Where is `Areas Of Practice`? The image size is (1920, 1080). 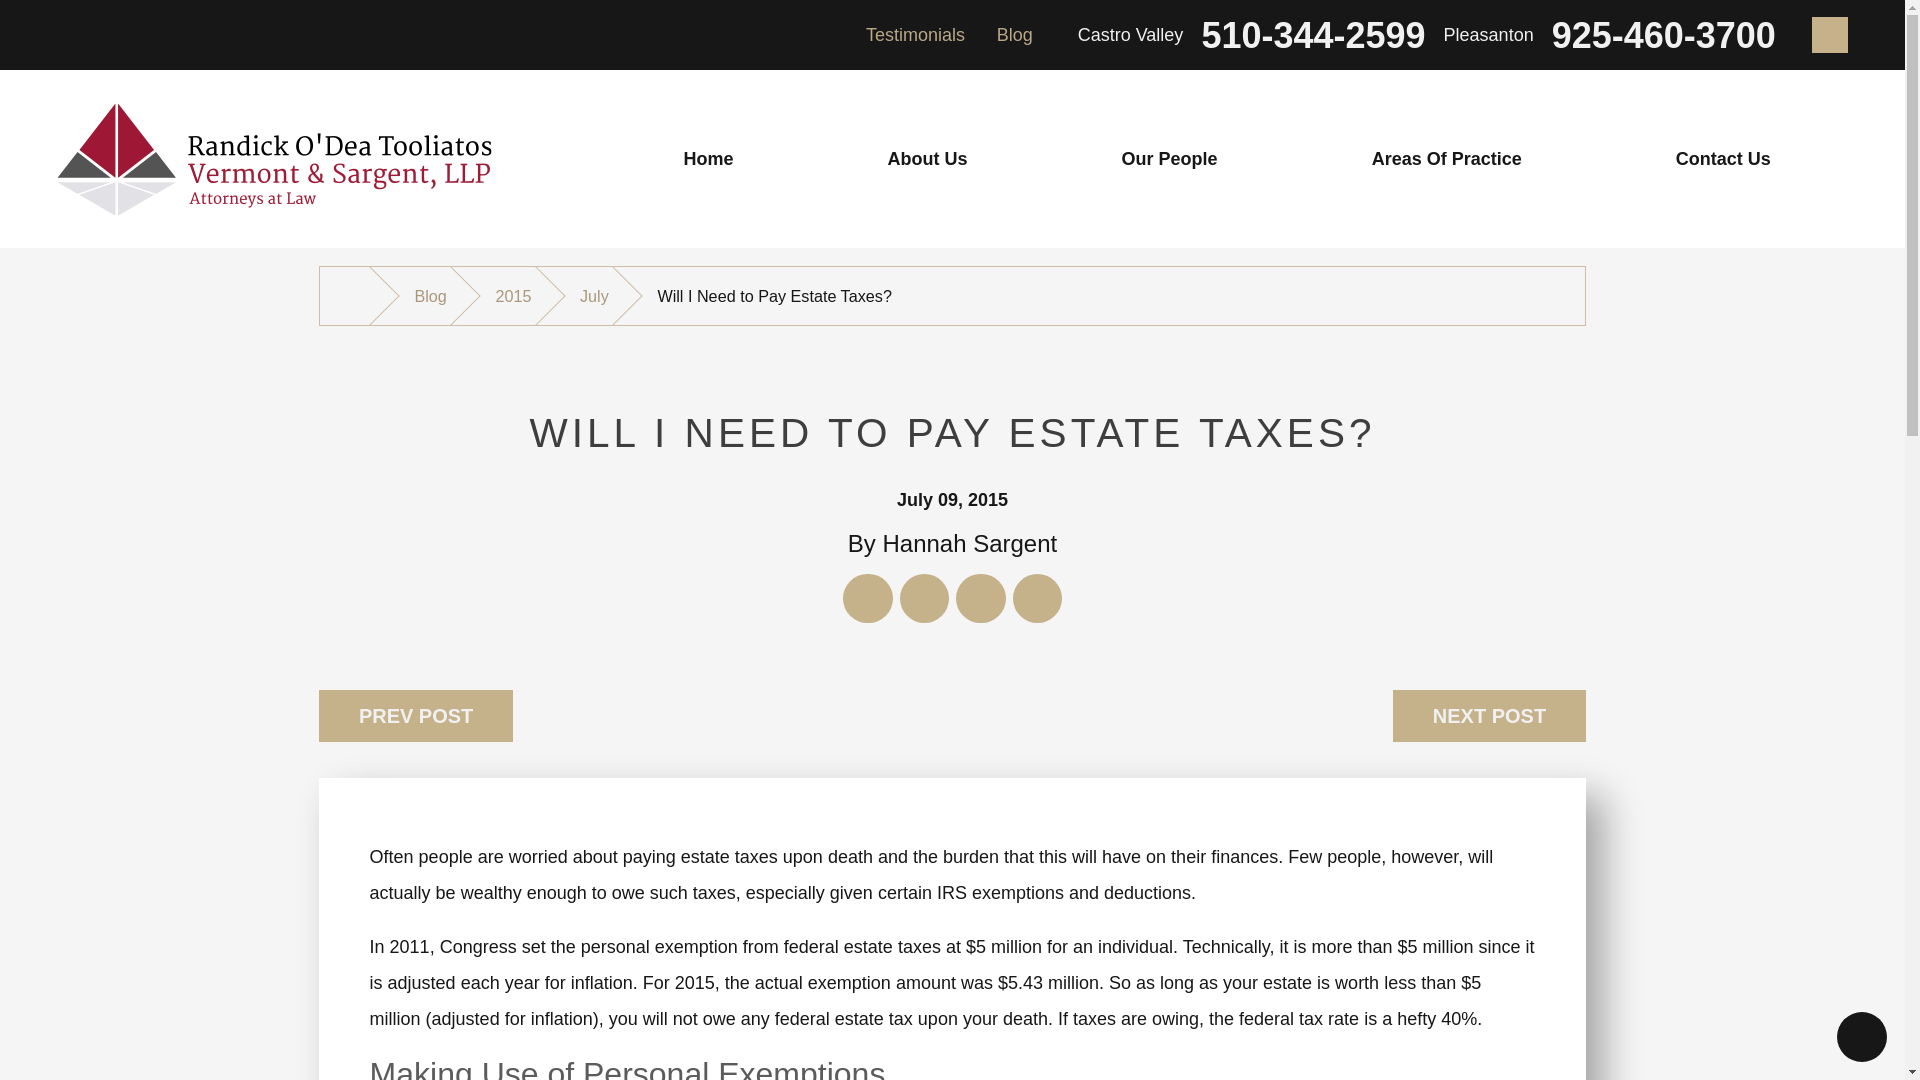 Areas Of Practice is located at coordinates (1446, 159).